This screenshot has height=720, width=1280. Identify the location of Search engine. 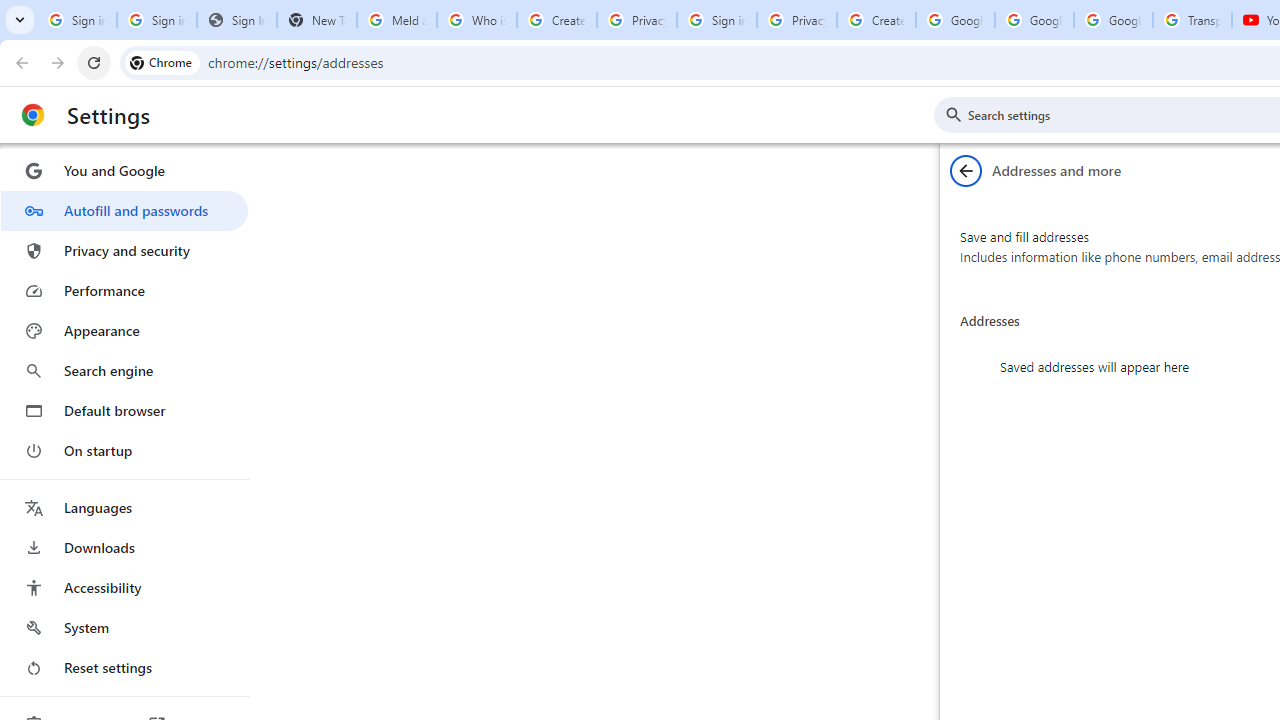
(124, 370).